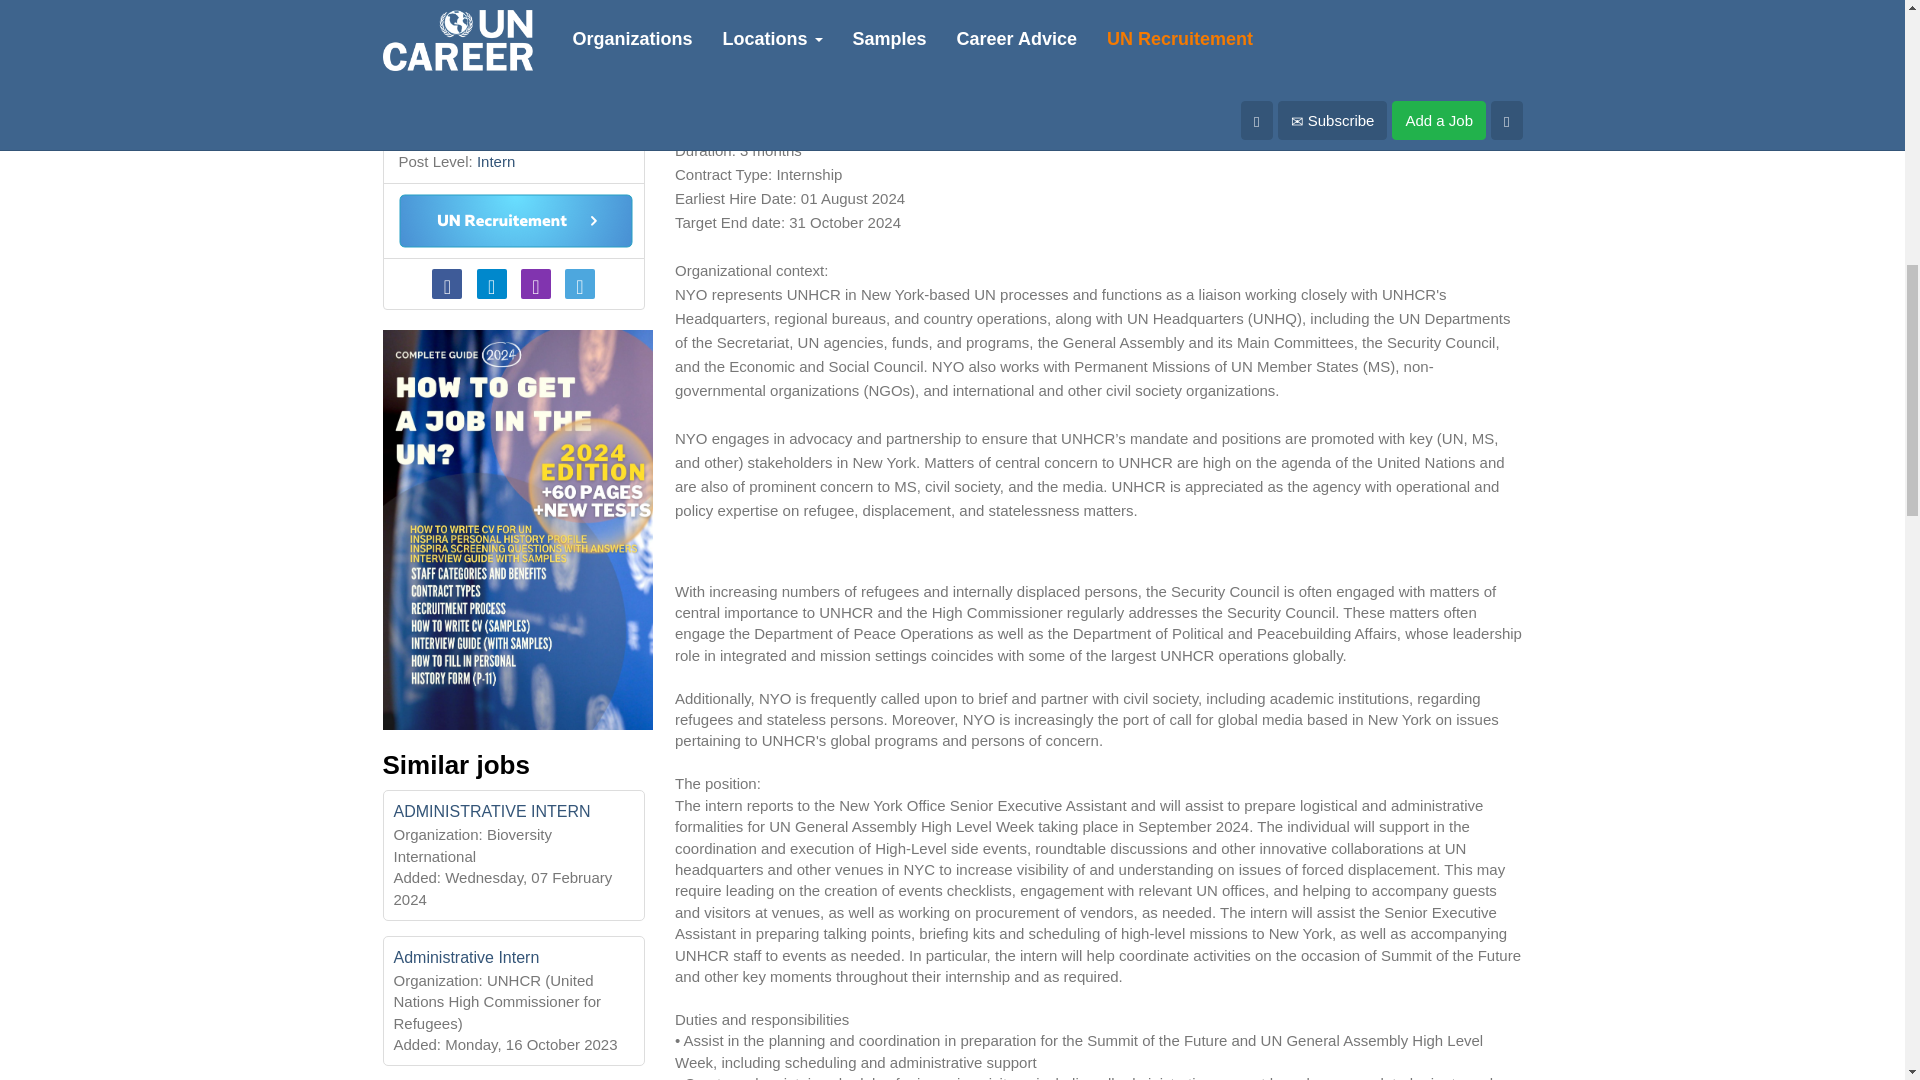 The height and width of the screenshot is (1080, 1920). What do you see at coordinates (495, 161) in the screenshot?
I see `Intern` at bounding box center [495, 161].